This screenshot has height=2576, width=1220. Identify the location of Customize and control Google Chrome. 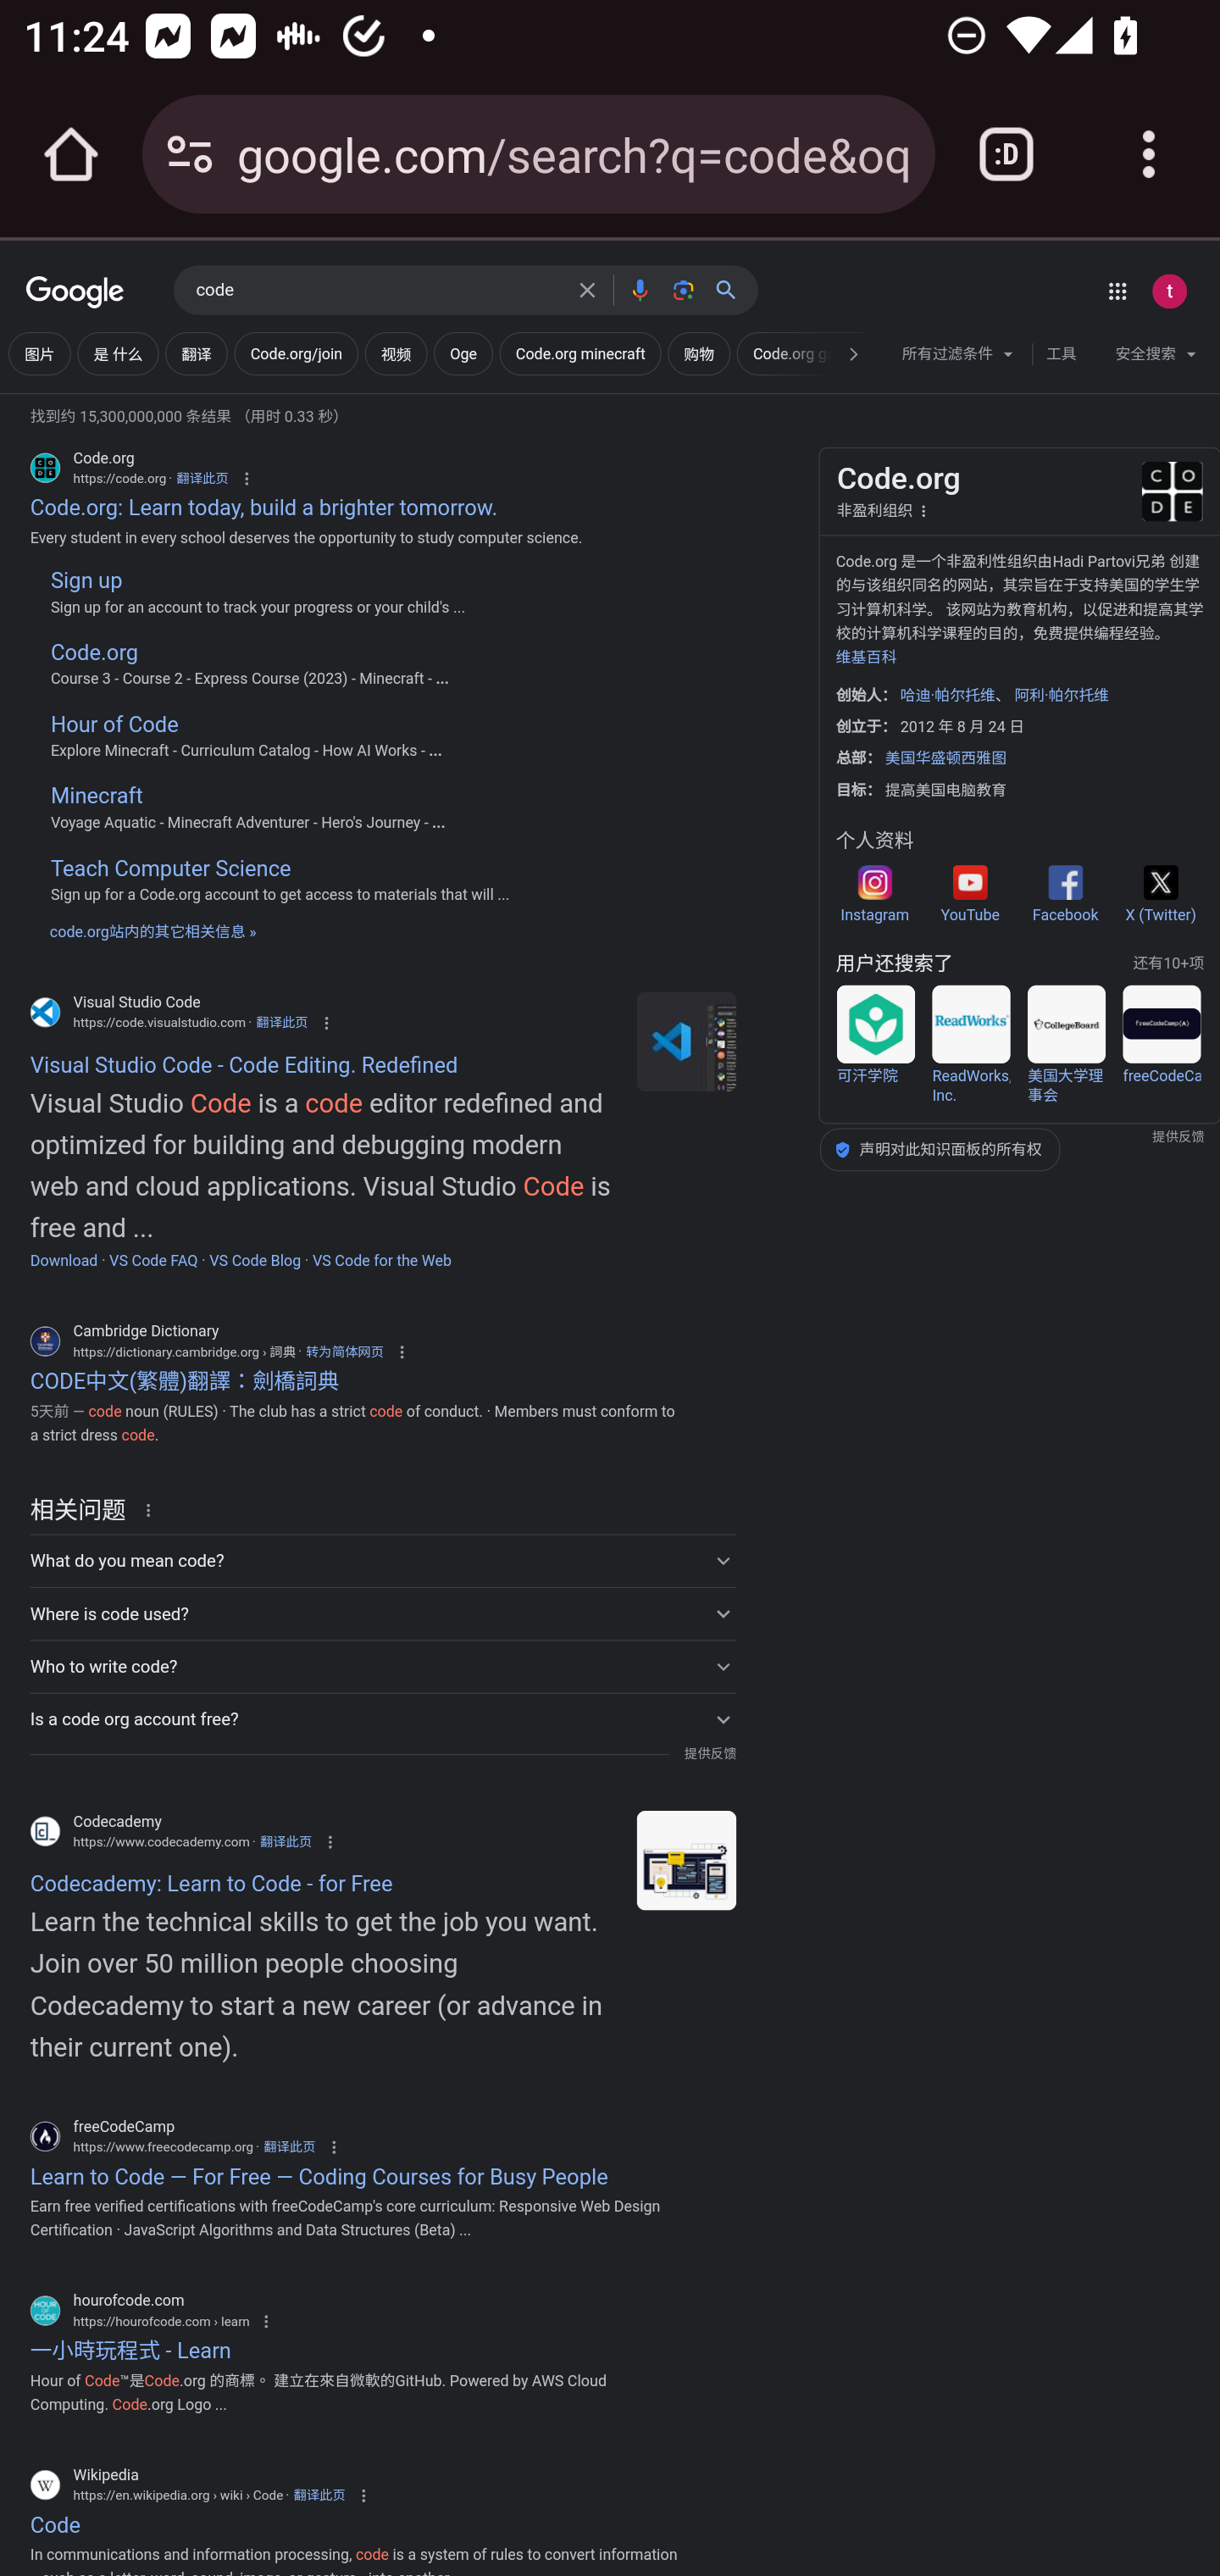
(1149, 154).